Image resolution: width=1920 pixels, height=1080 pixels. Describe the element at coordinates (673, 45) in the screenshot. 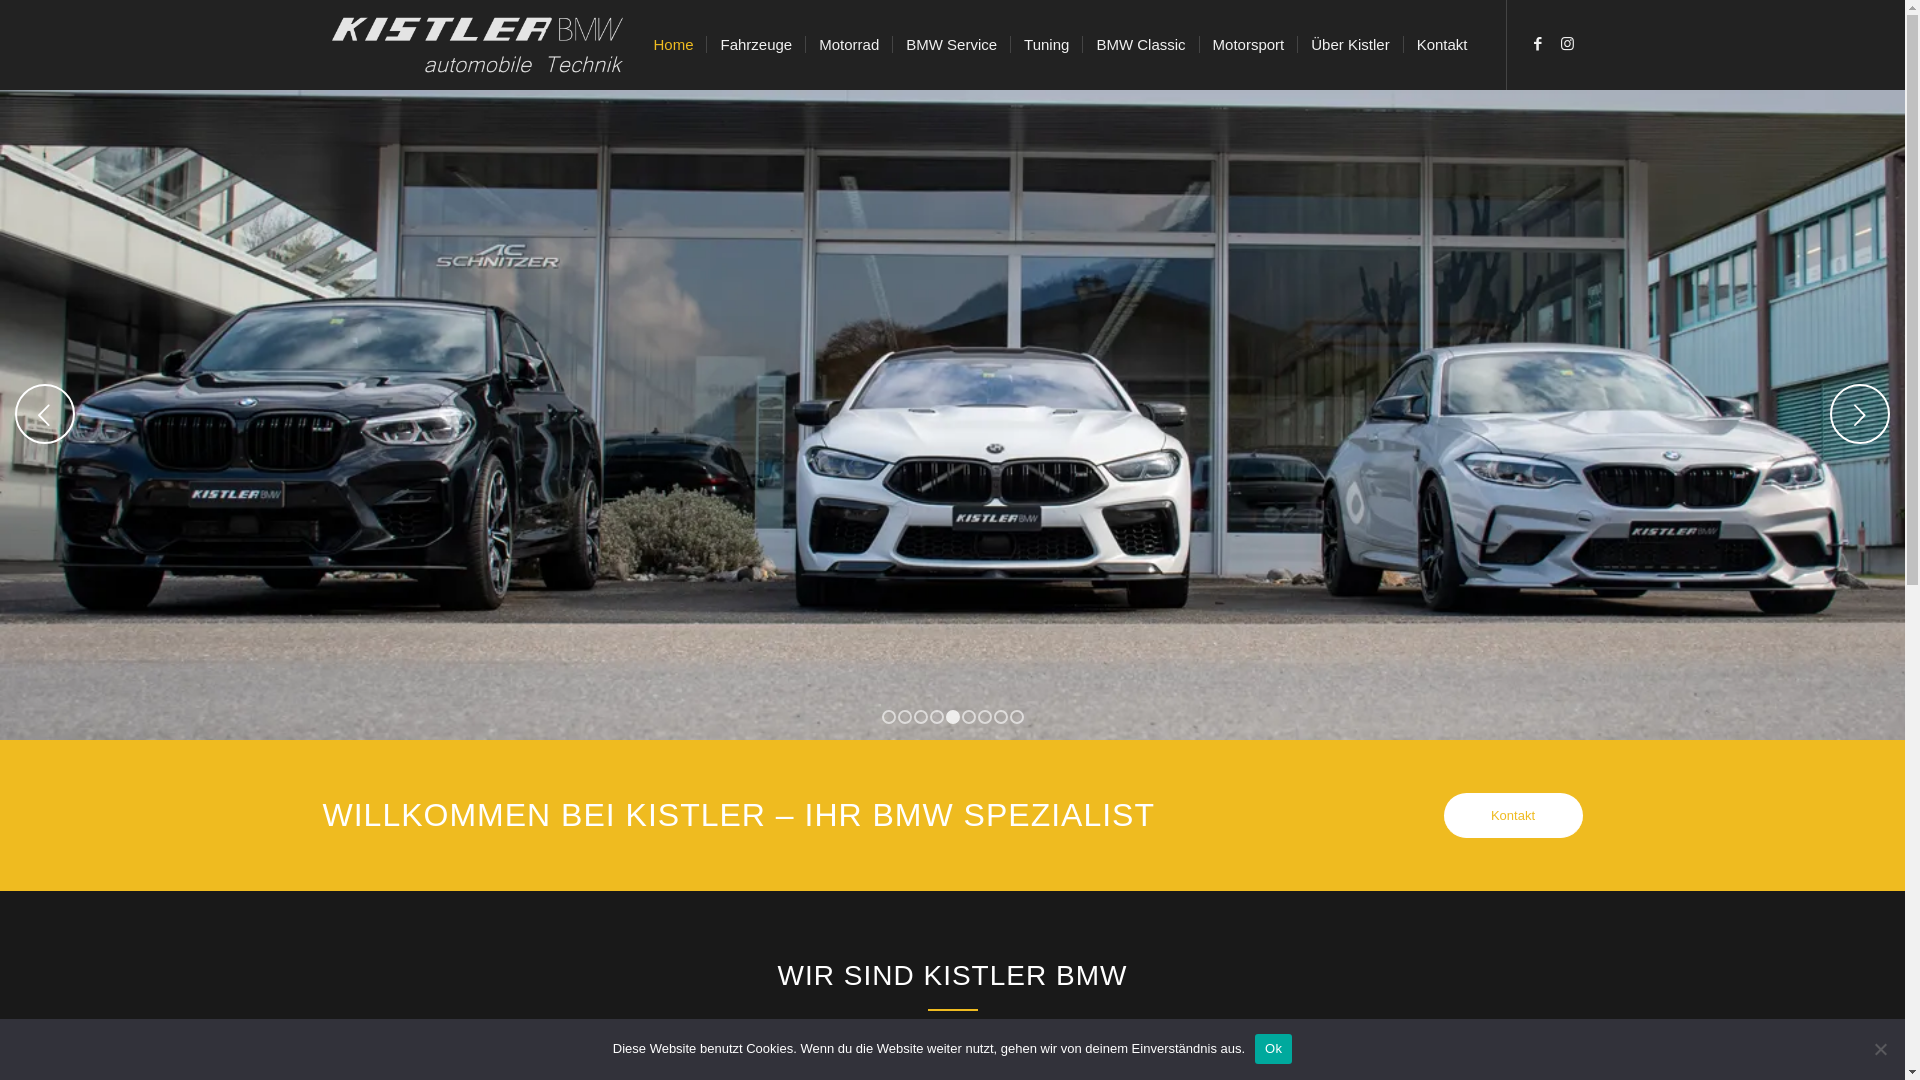

I see `Home` at that location.